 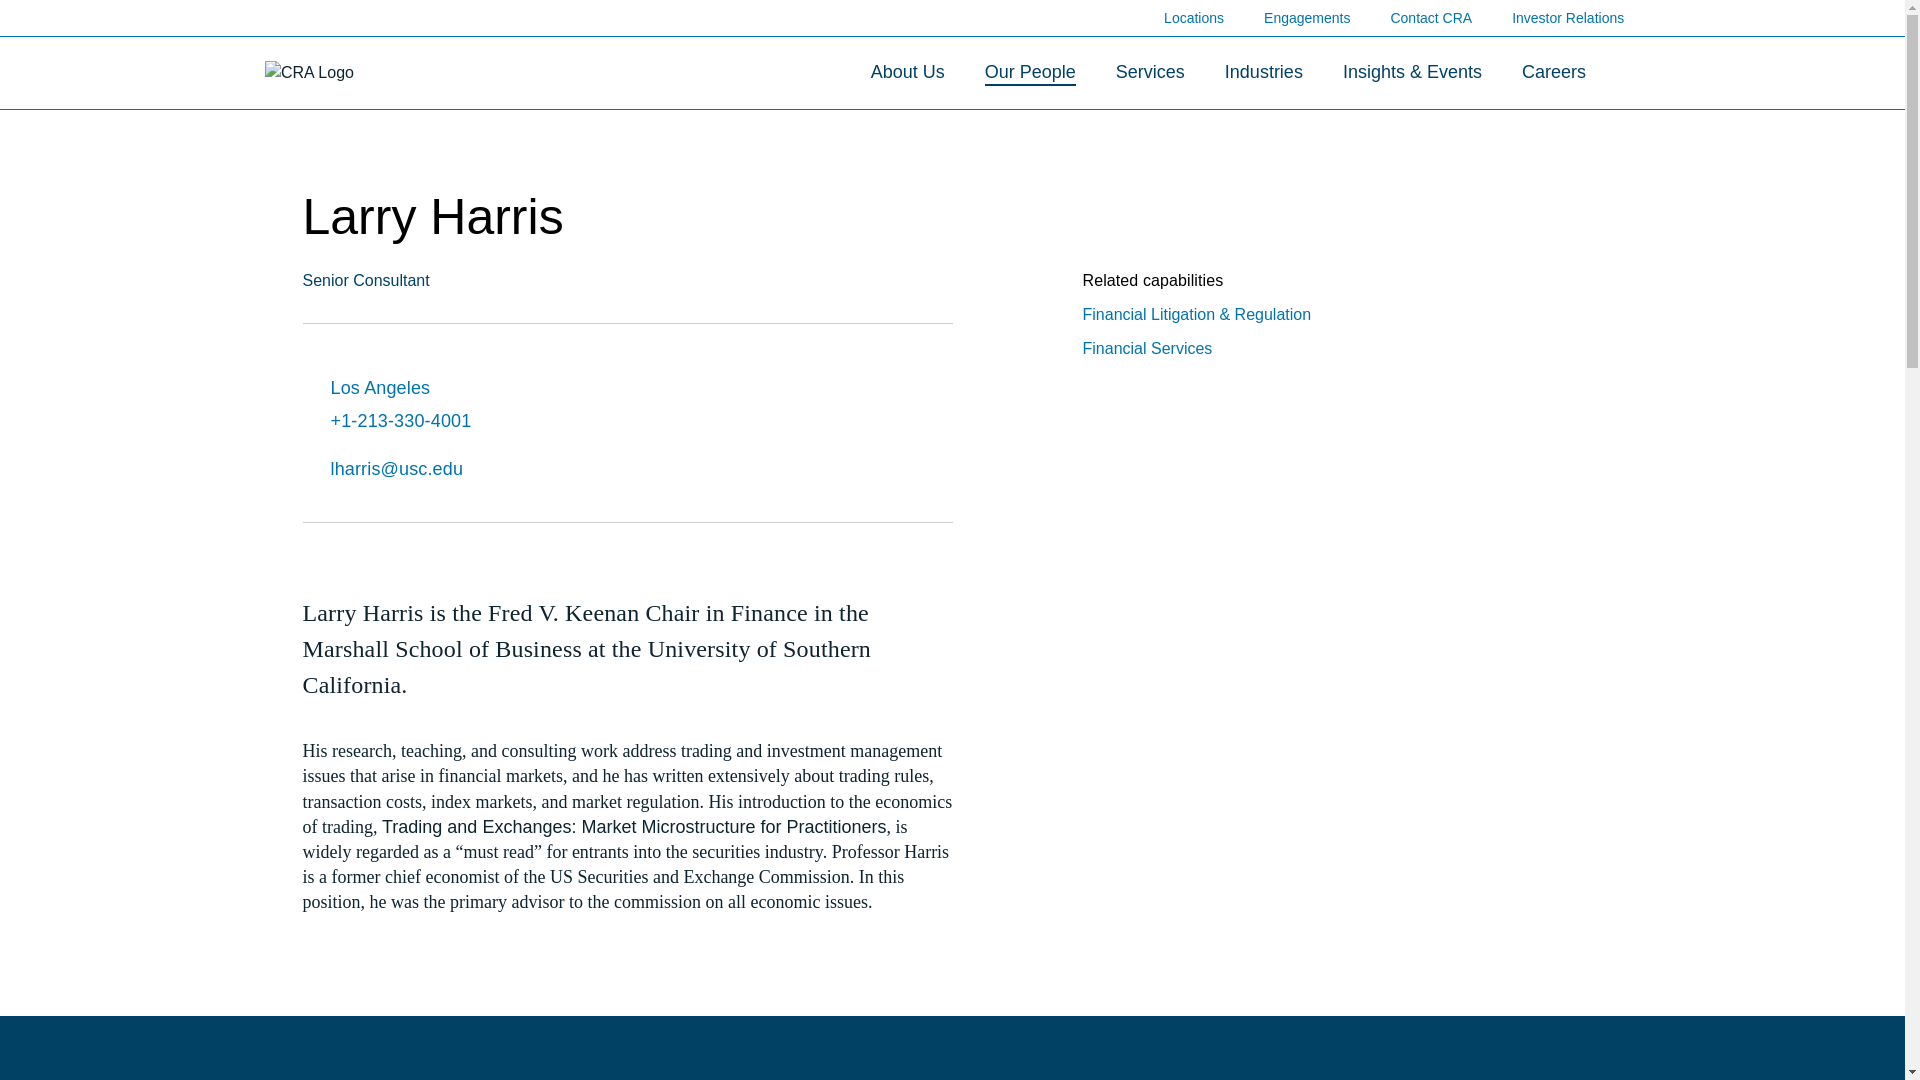 I want to click on Contact CRA, so click(x=1431, y=19).